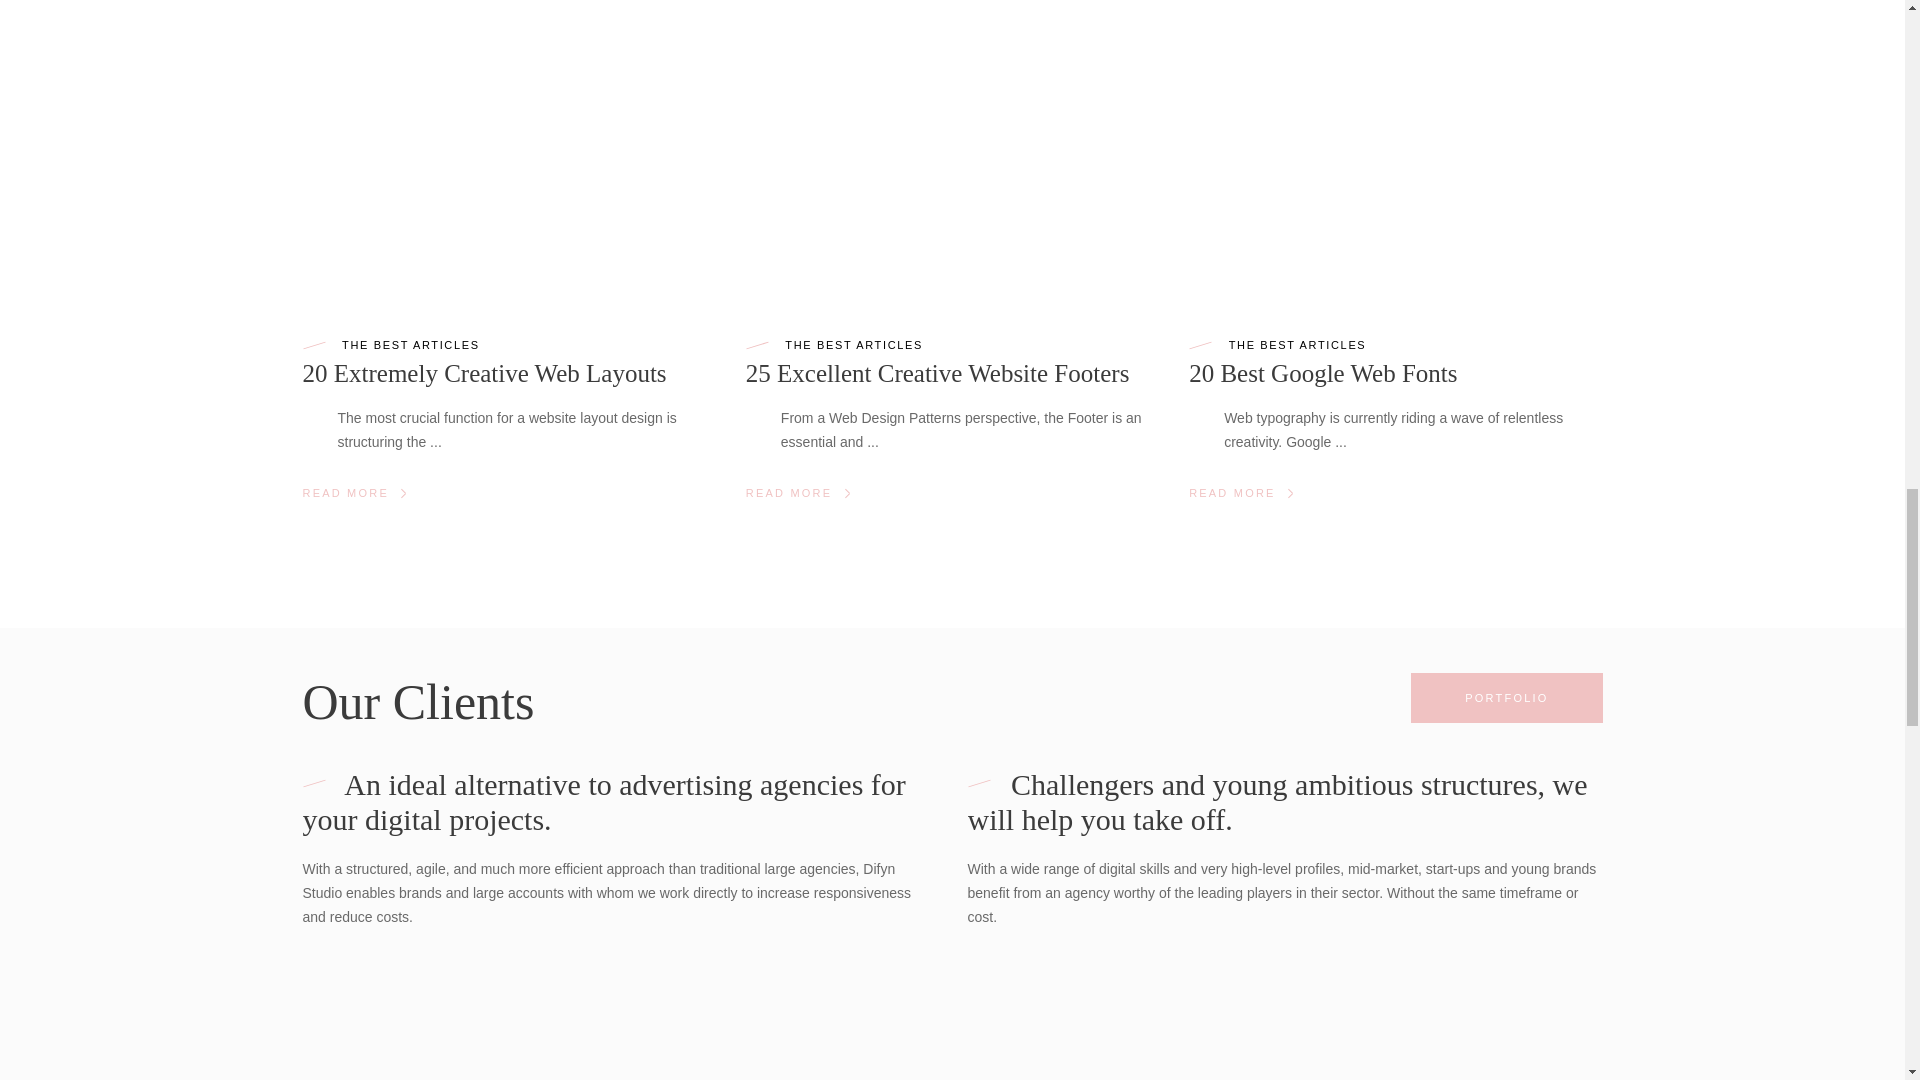  Describe the element at coordinates (1322, 372) in the screenshot. I see `20 Best Google Web Fonts` at that location.